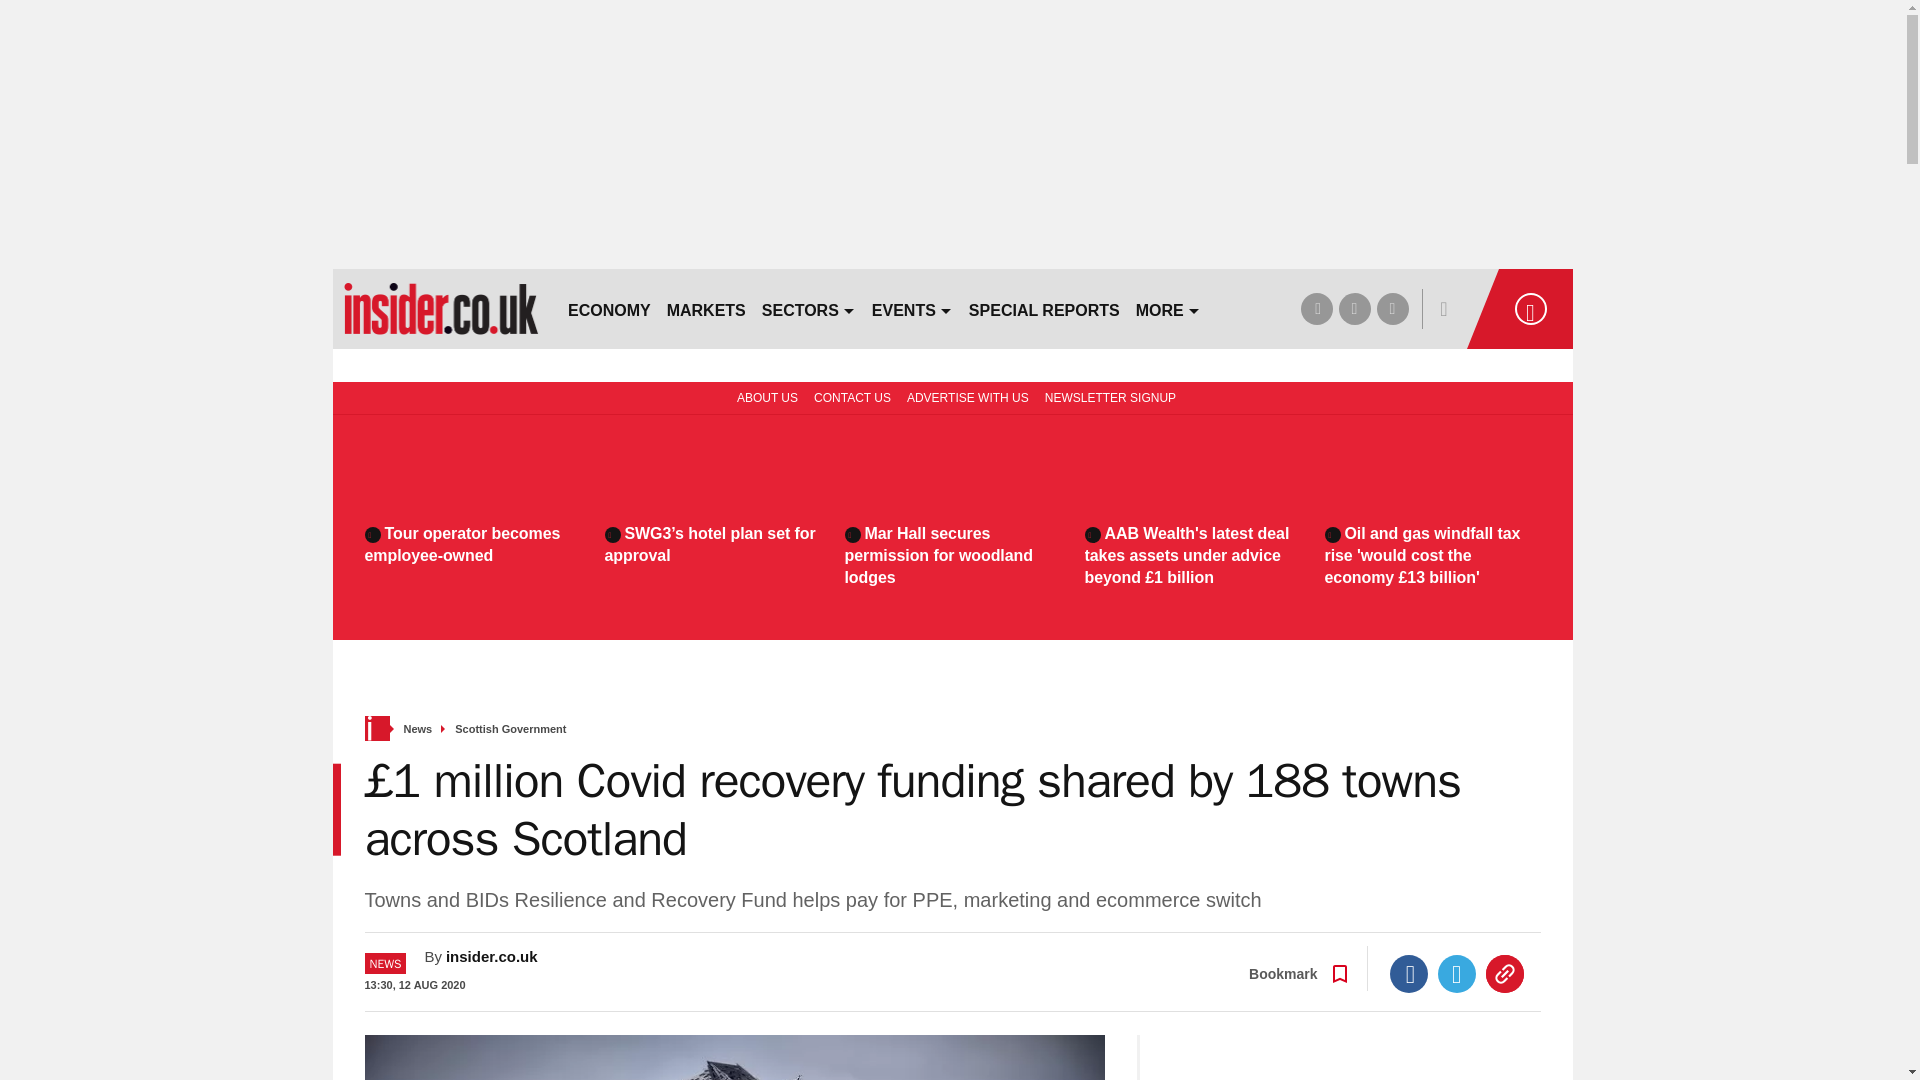 The width and height of the screenshot is (1920, 1080). I want to click on Facebook, so click(1409, 973).